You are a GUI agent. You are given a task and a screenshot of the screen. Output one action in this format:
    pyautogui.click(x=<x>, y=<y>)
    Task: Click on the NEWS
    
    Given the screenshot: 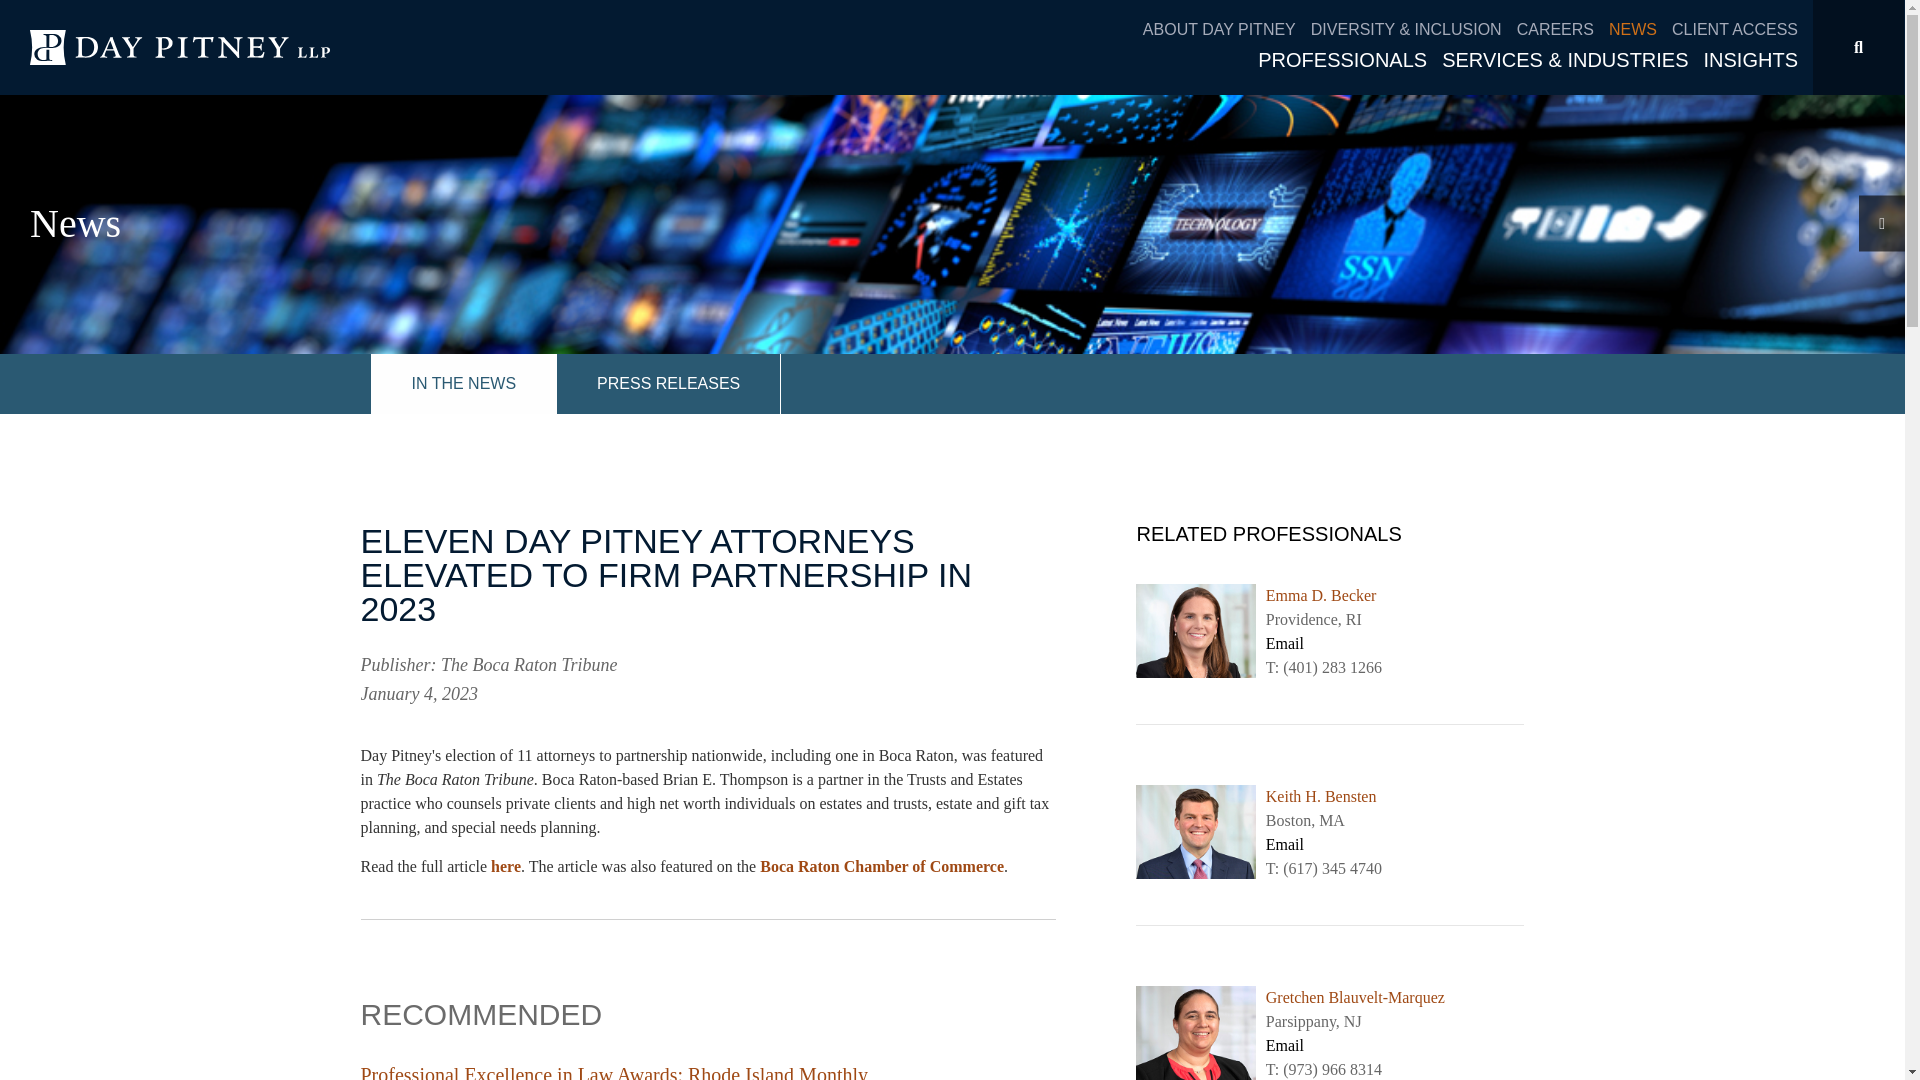 What is the action you would take?
    pyautogui.click(x=1640, y=30)
    